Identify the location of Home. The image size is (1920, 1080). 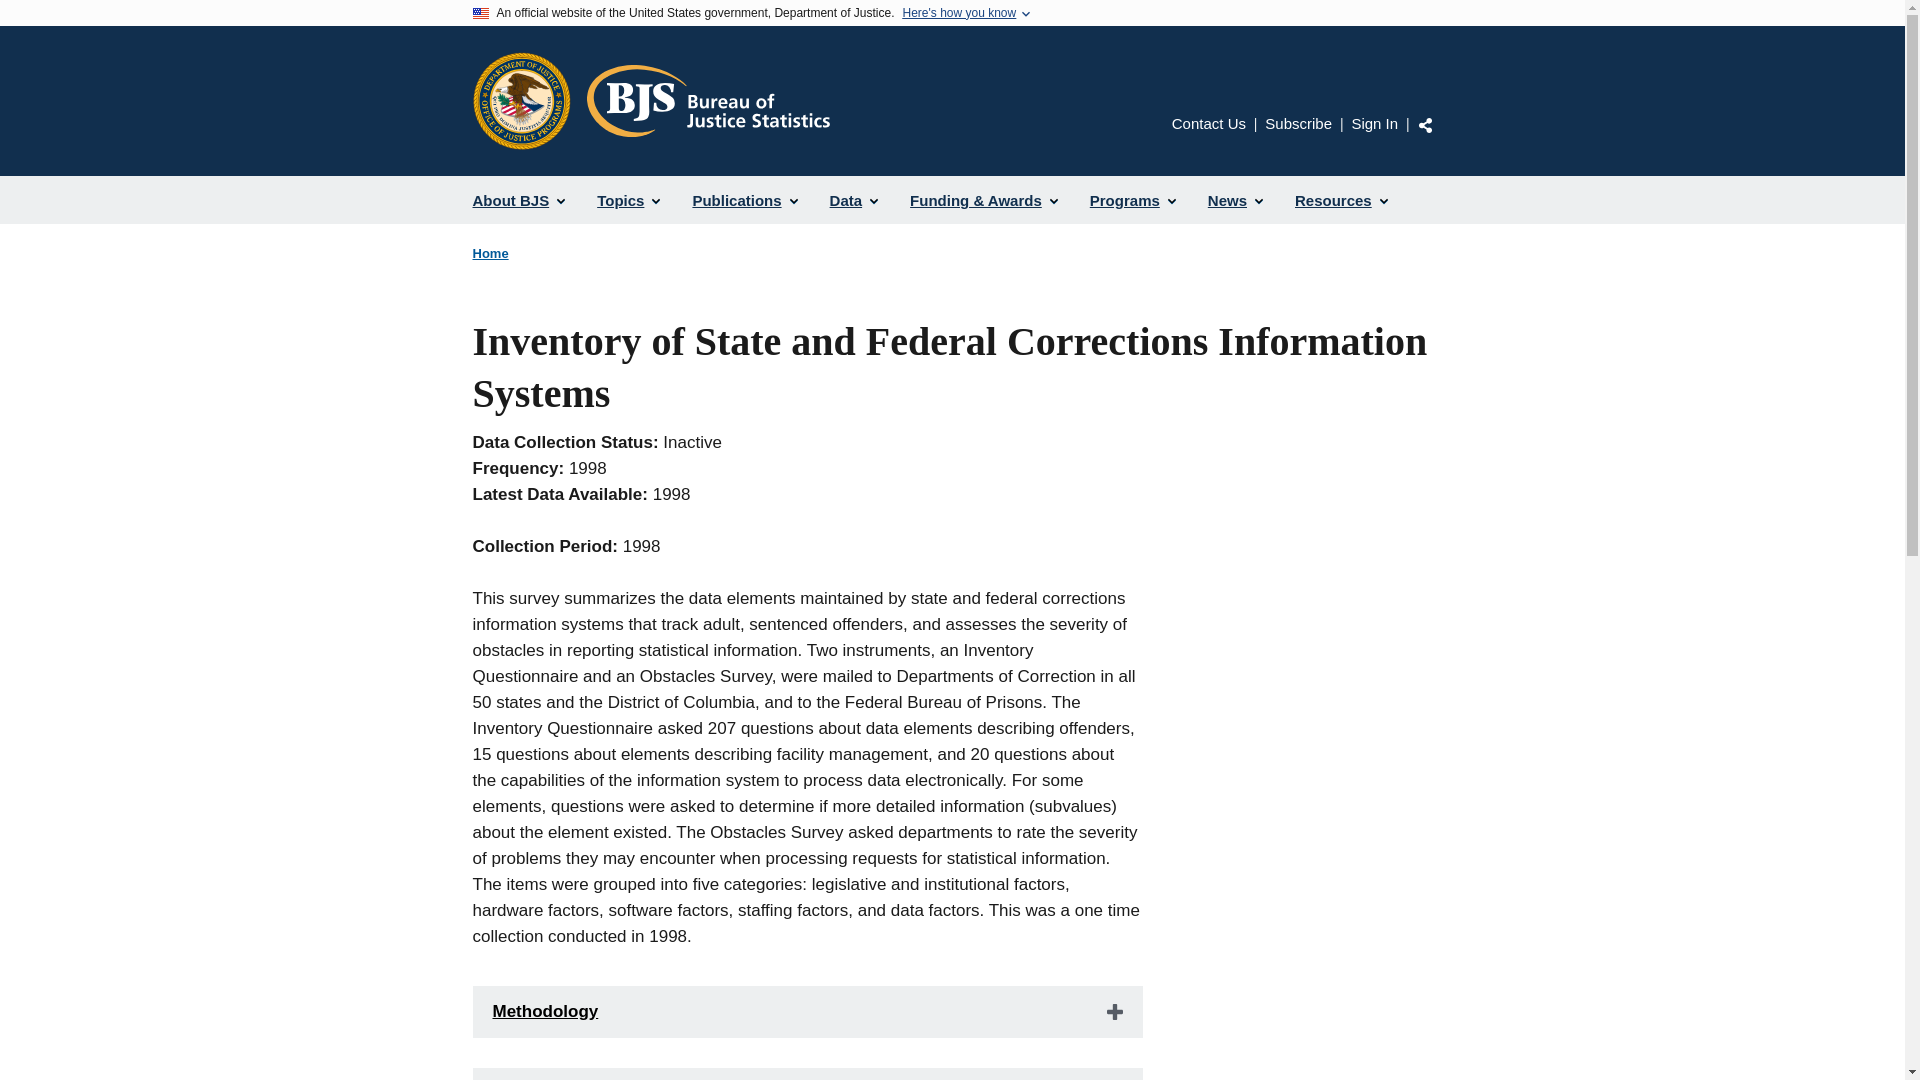
(707, 100).